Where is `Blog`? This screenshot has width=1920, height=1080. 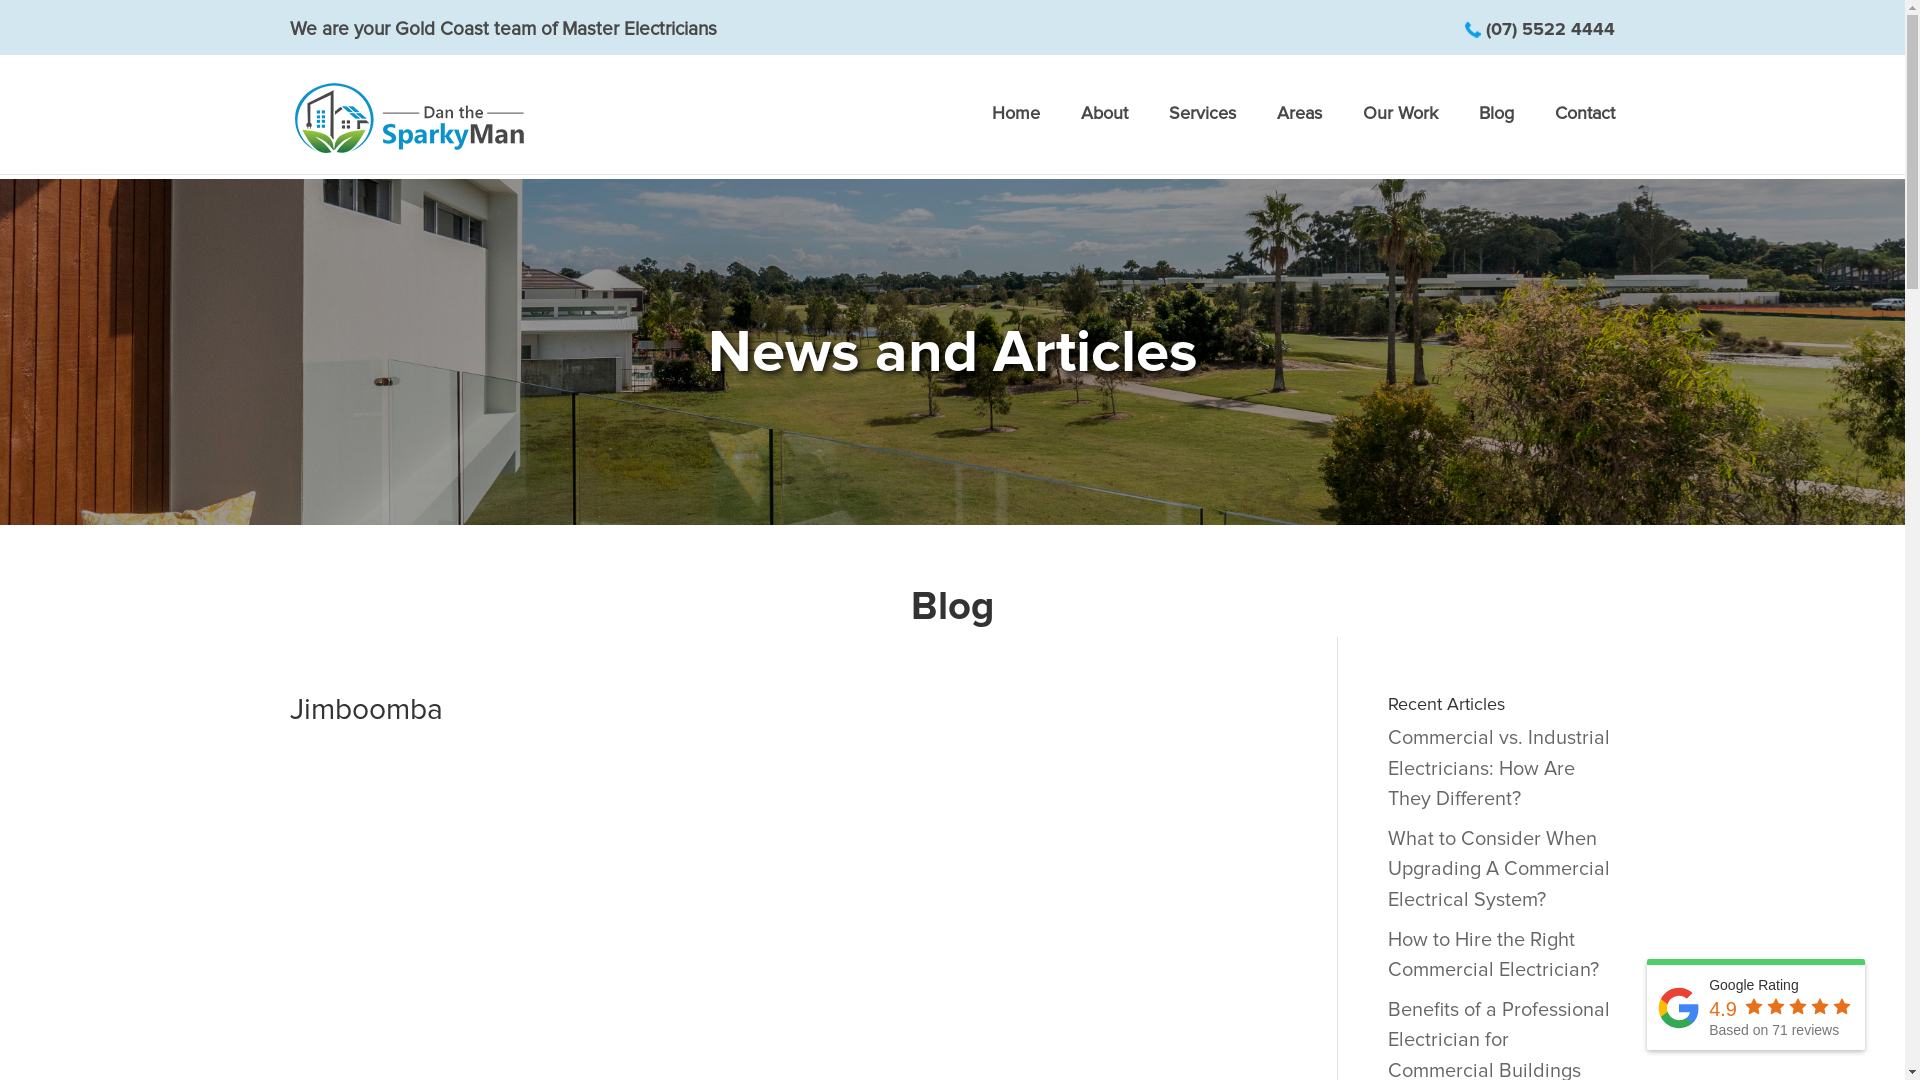 Blog is located at coordinates (1496, 118).